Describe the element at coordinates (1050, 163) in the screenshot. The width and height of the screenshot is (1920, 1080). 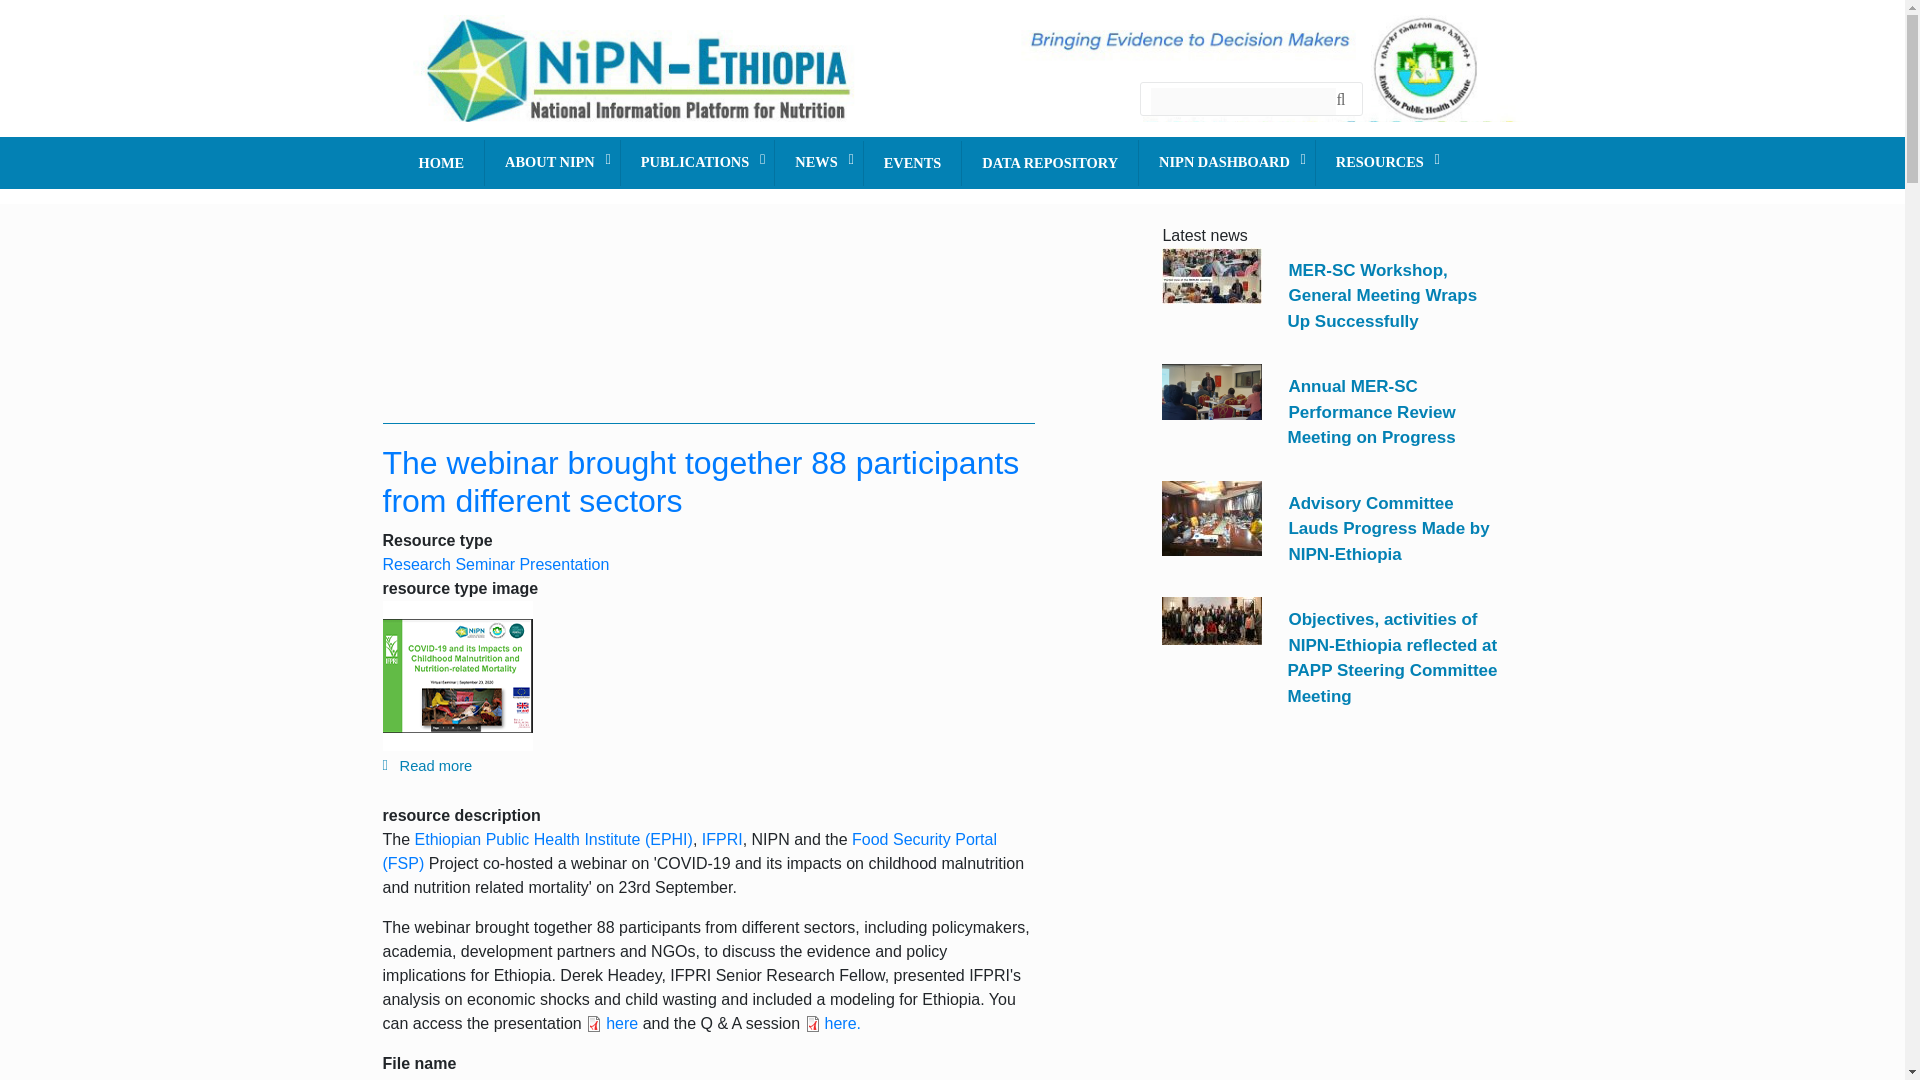
I see `DATA REPOSITORY` at that location.